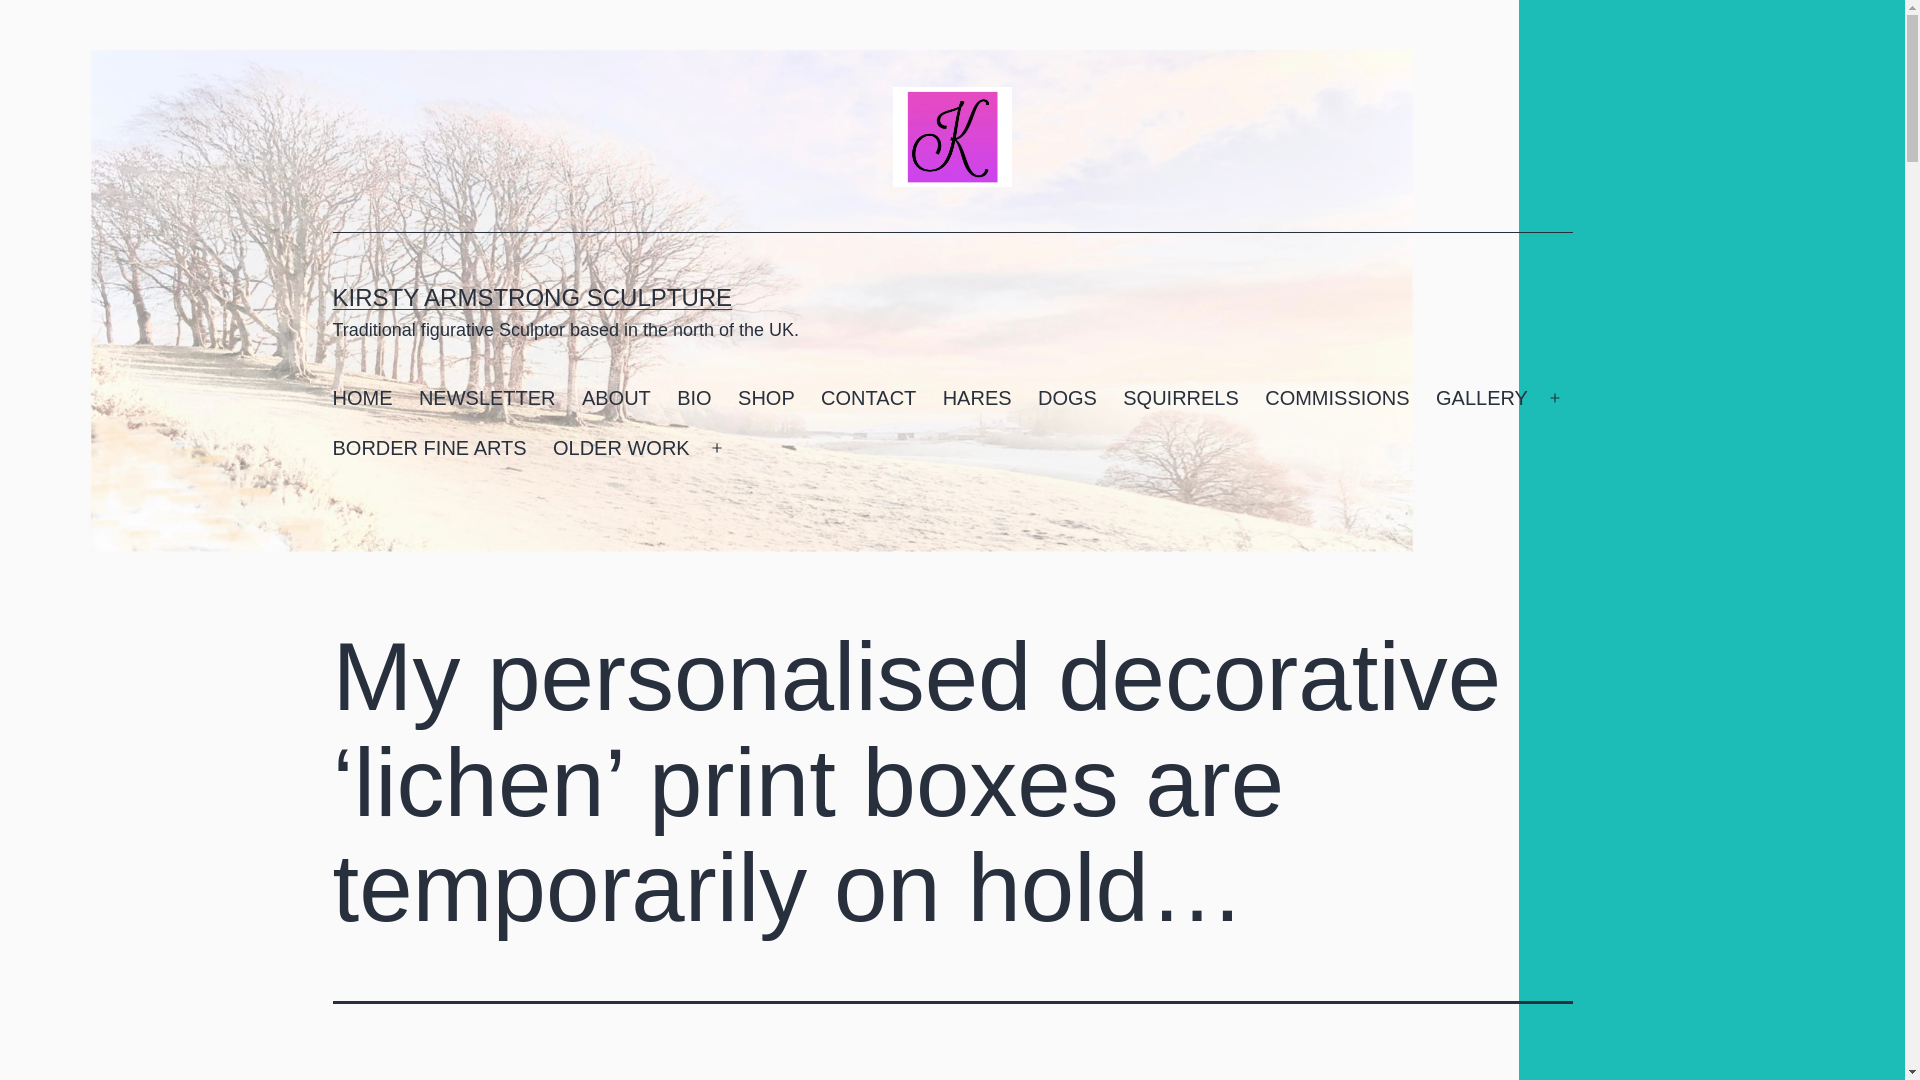  Describe the element at coordinates (766, 398) in the screenshot. I see `Just Kirsty Sculpture and Gifts Shop` at that location.